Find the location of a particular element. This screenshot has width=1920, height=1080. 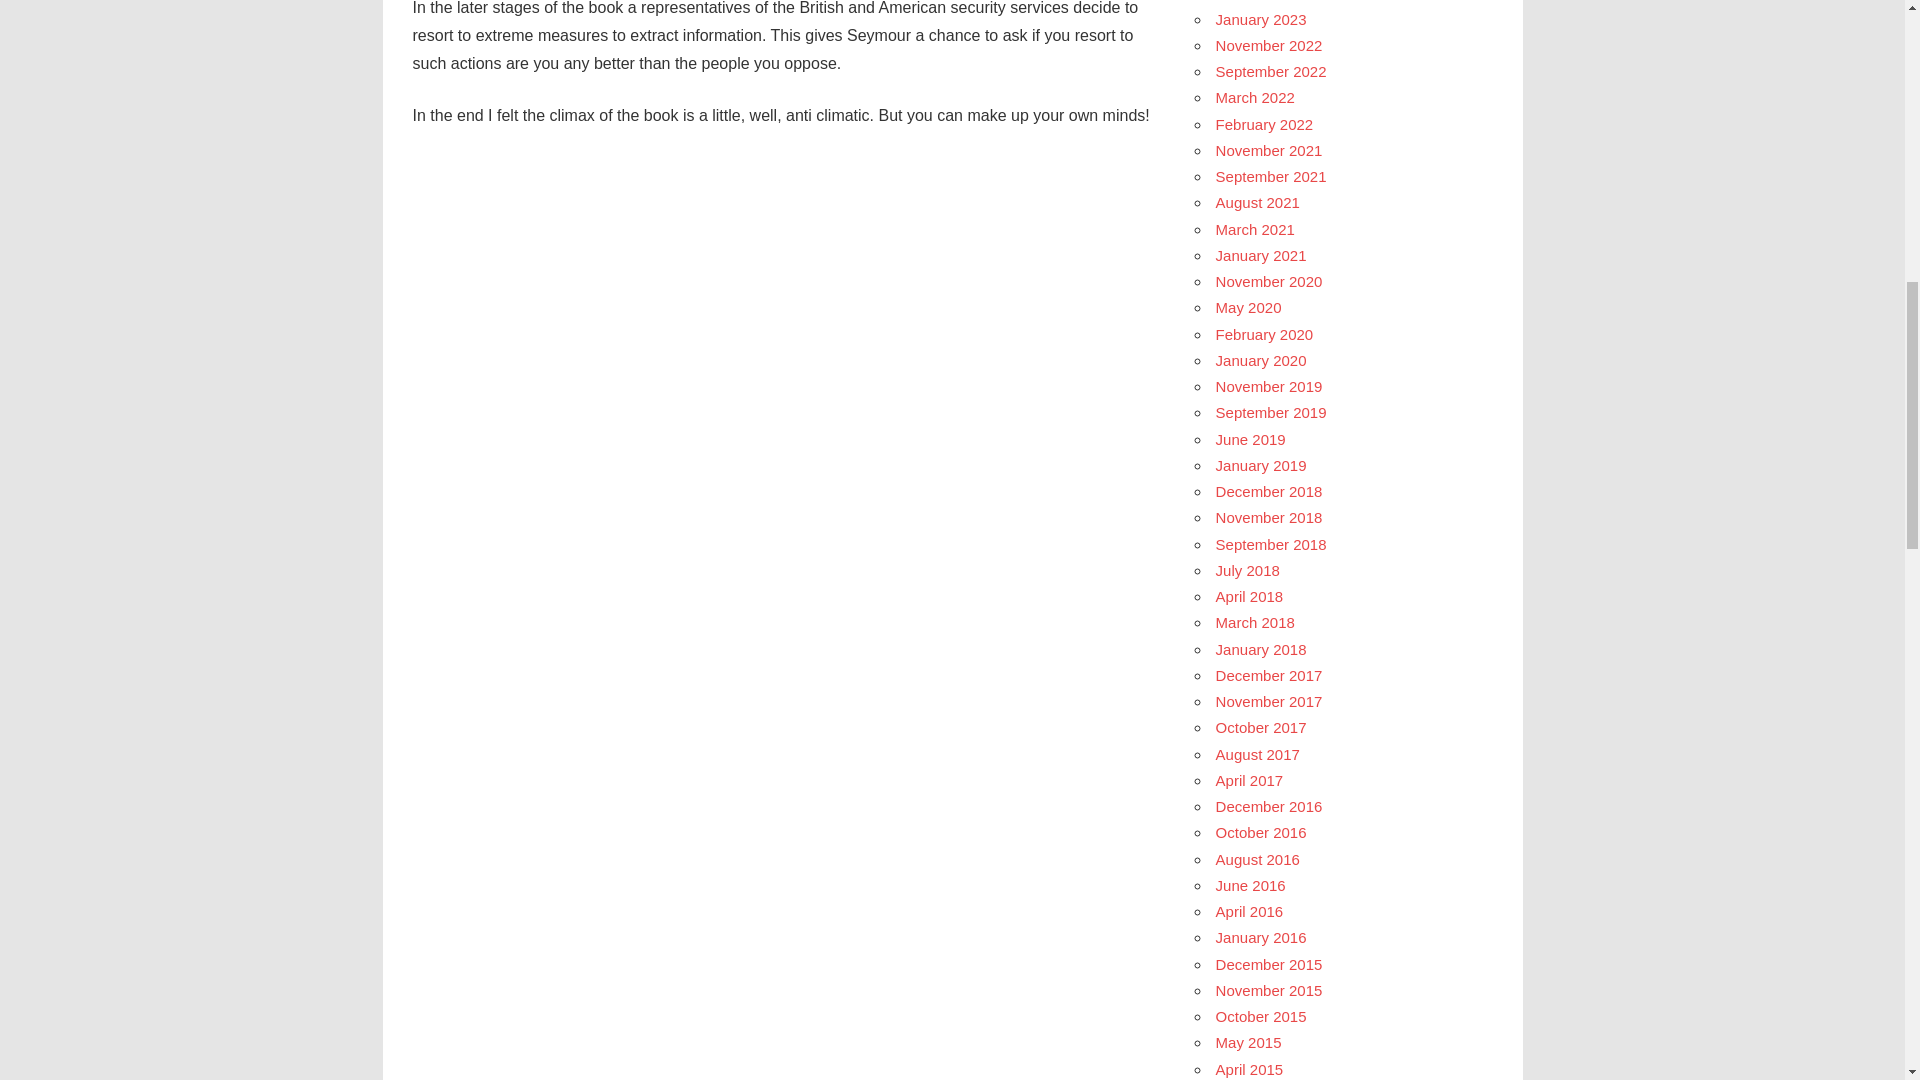

February 2022 is located at coordinates (1264, 124).